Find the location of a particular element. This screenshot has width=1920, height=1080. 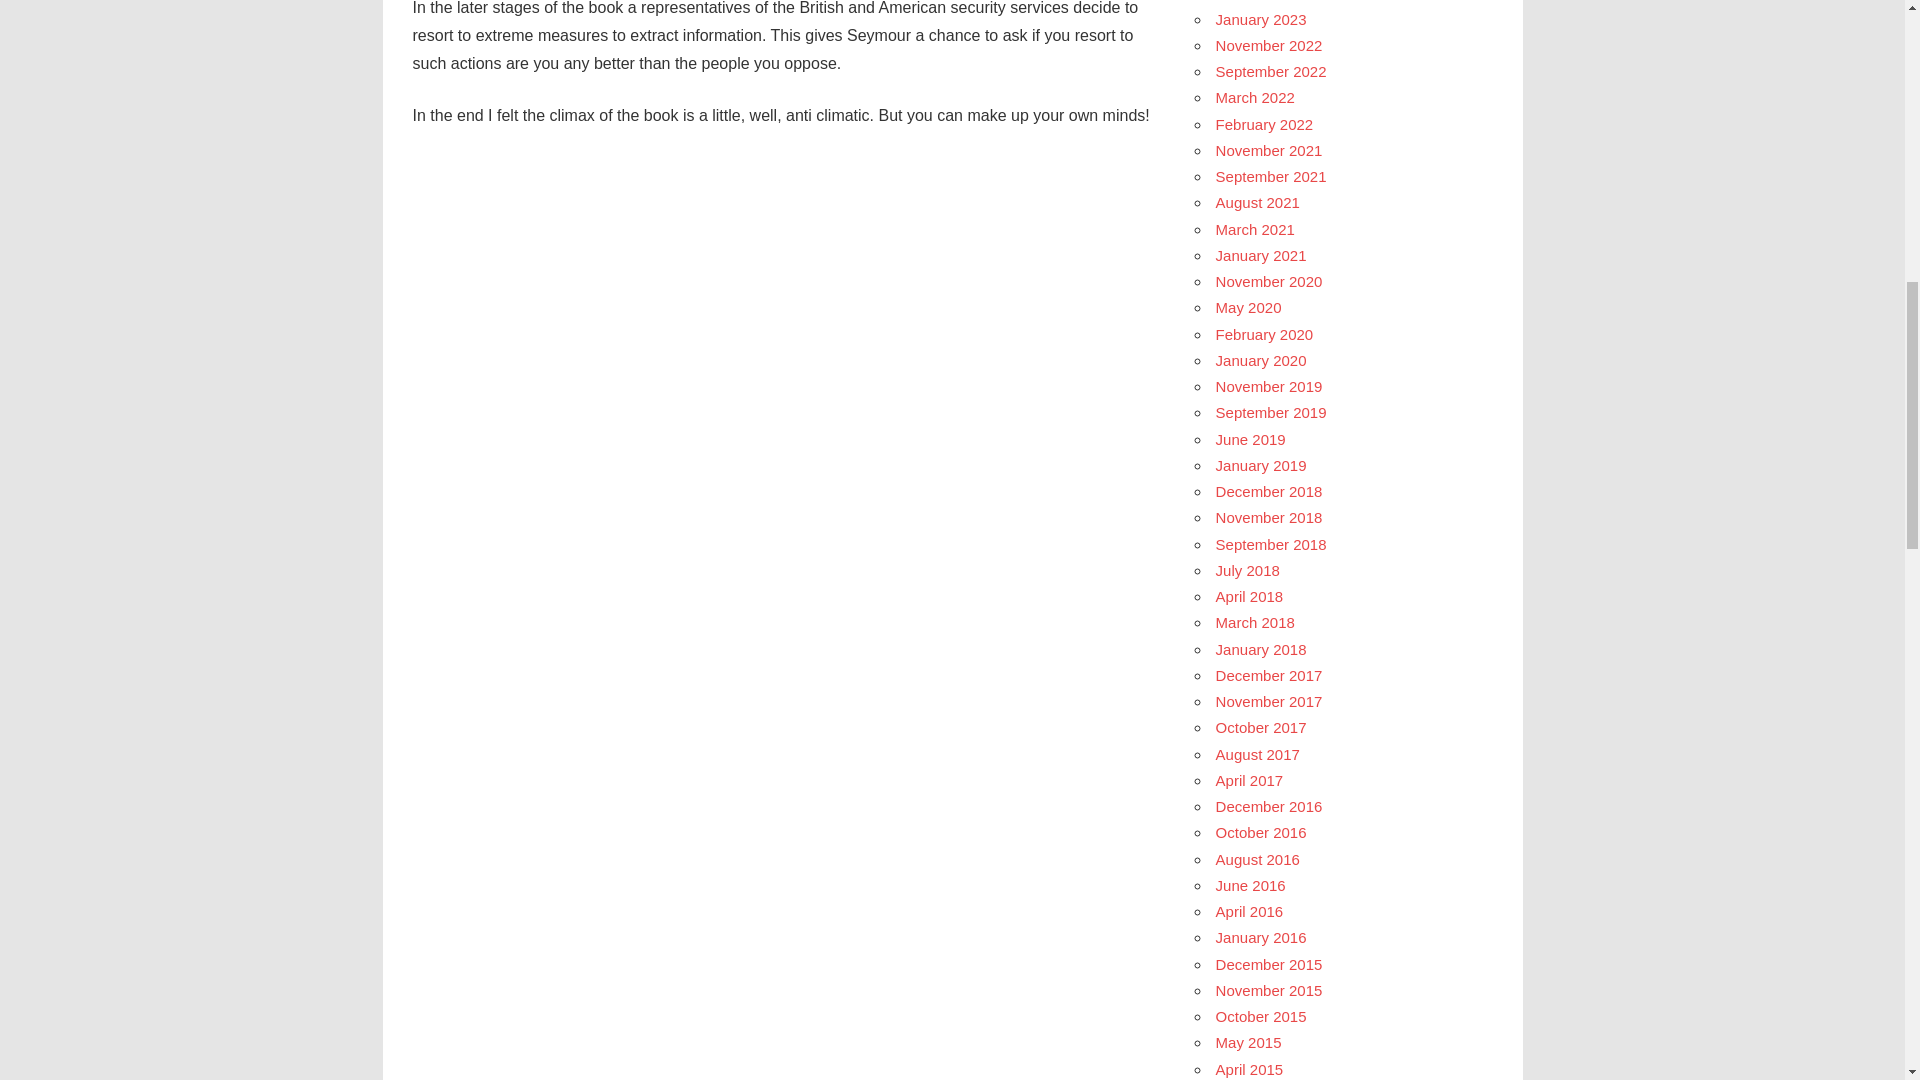

February 2022 is located at coordinates (1264, 124).